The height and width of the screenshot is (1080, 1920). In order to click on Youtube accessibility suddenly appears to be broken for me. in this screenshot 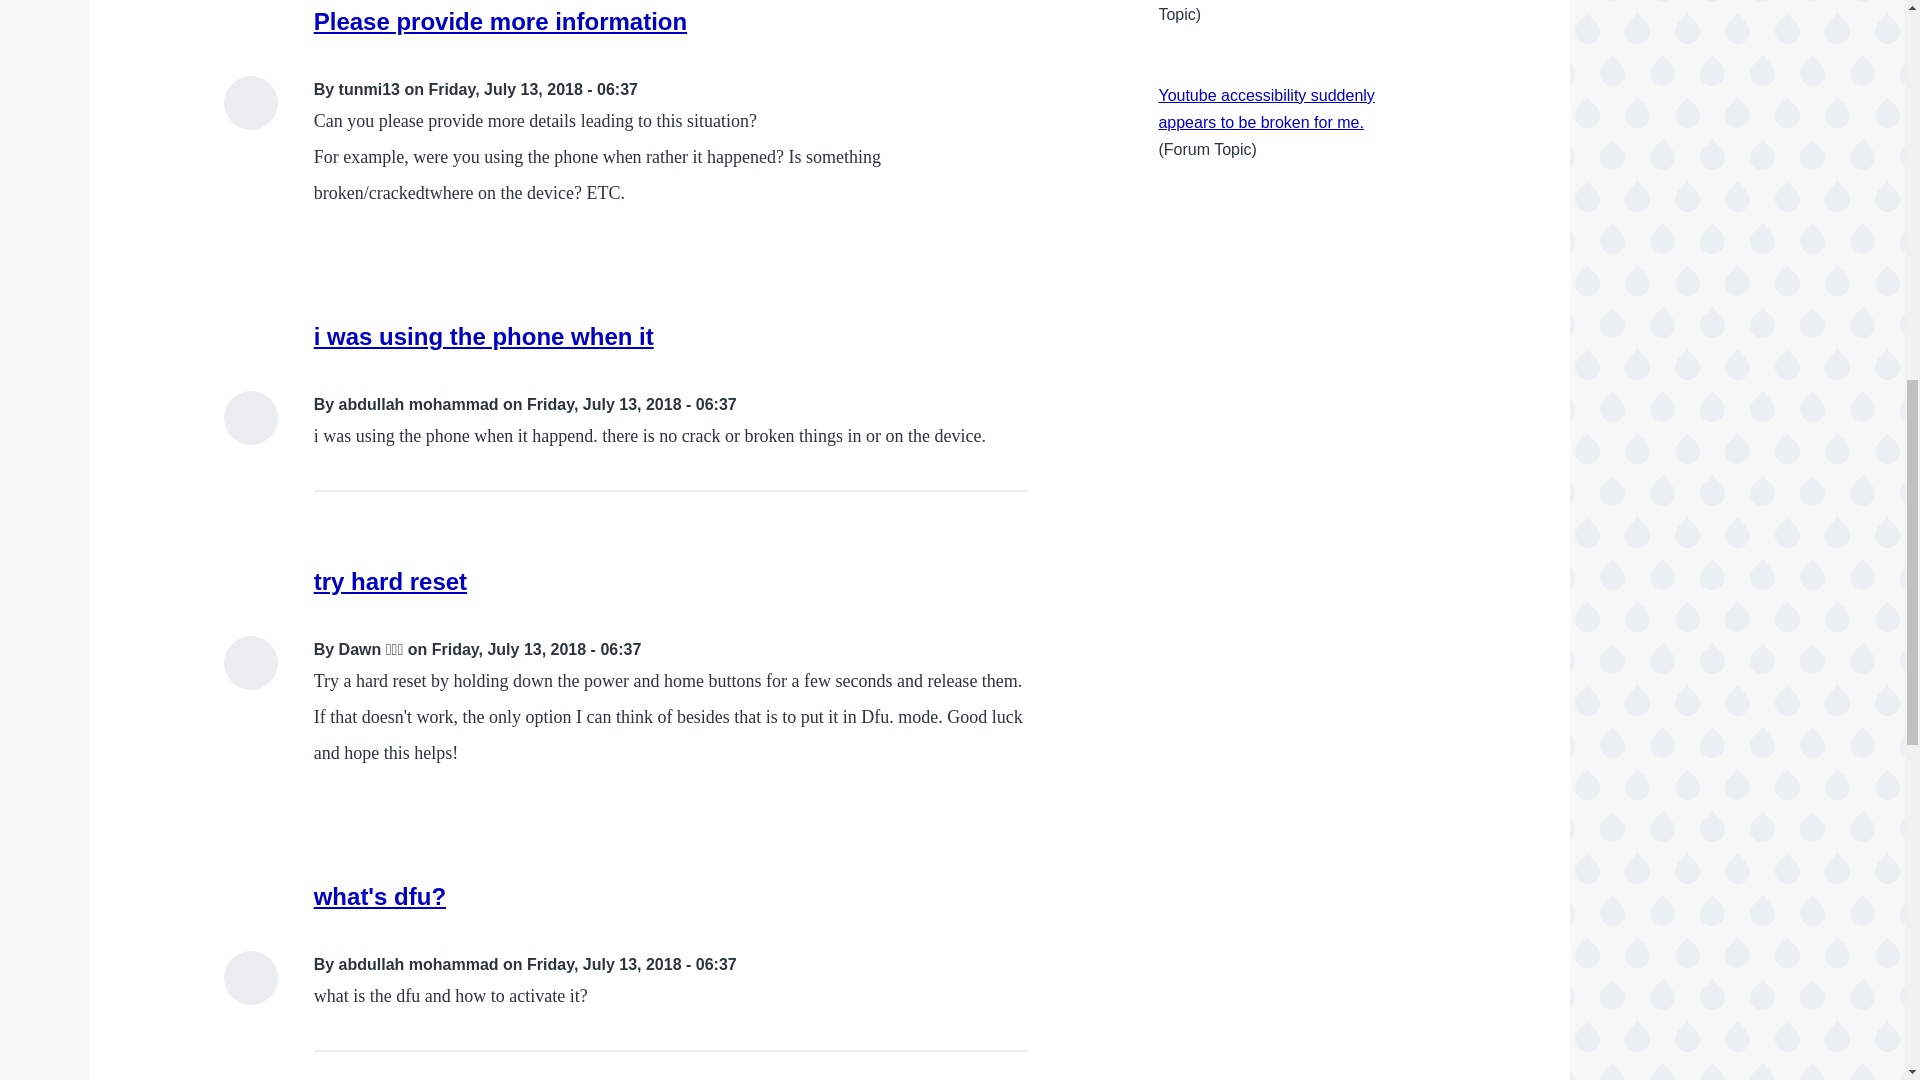, I will do `click(1266, 108)`.